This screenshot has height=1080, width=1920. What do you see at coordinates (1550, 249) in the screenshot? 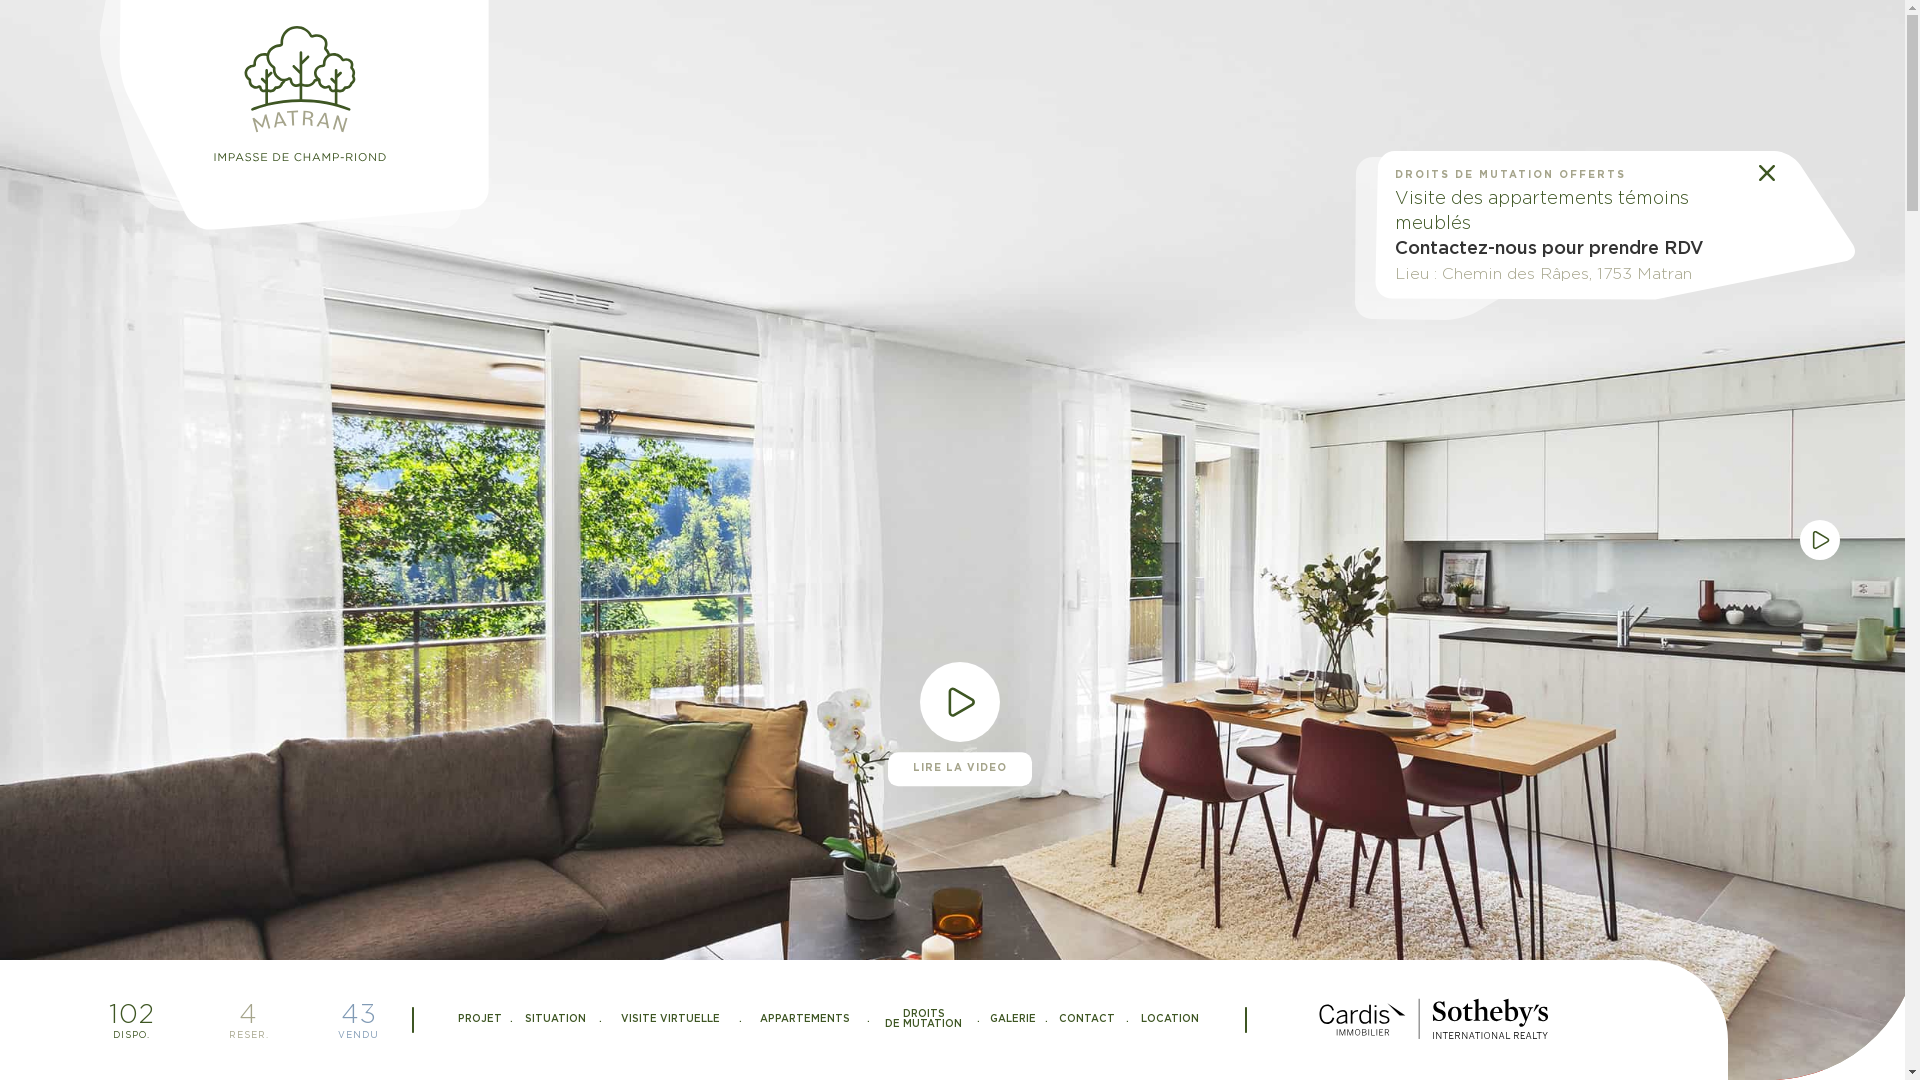
I see `Contactez-nous pour prendre RDV` at bounding box center [1550, 249].